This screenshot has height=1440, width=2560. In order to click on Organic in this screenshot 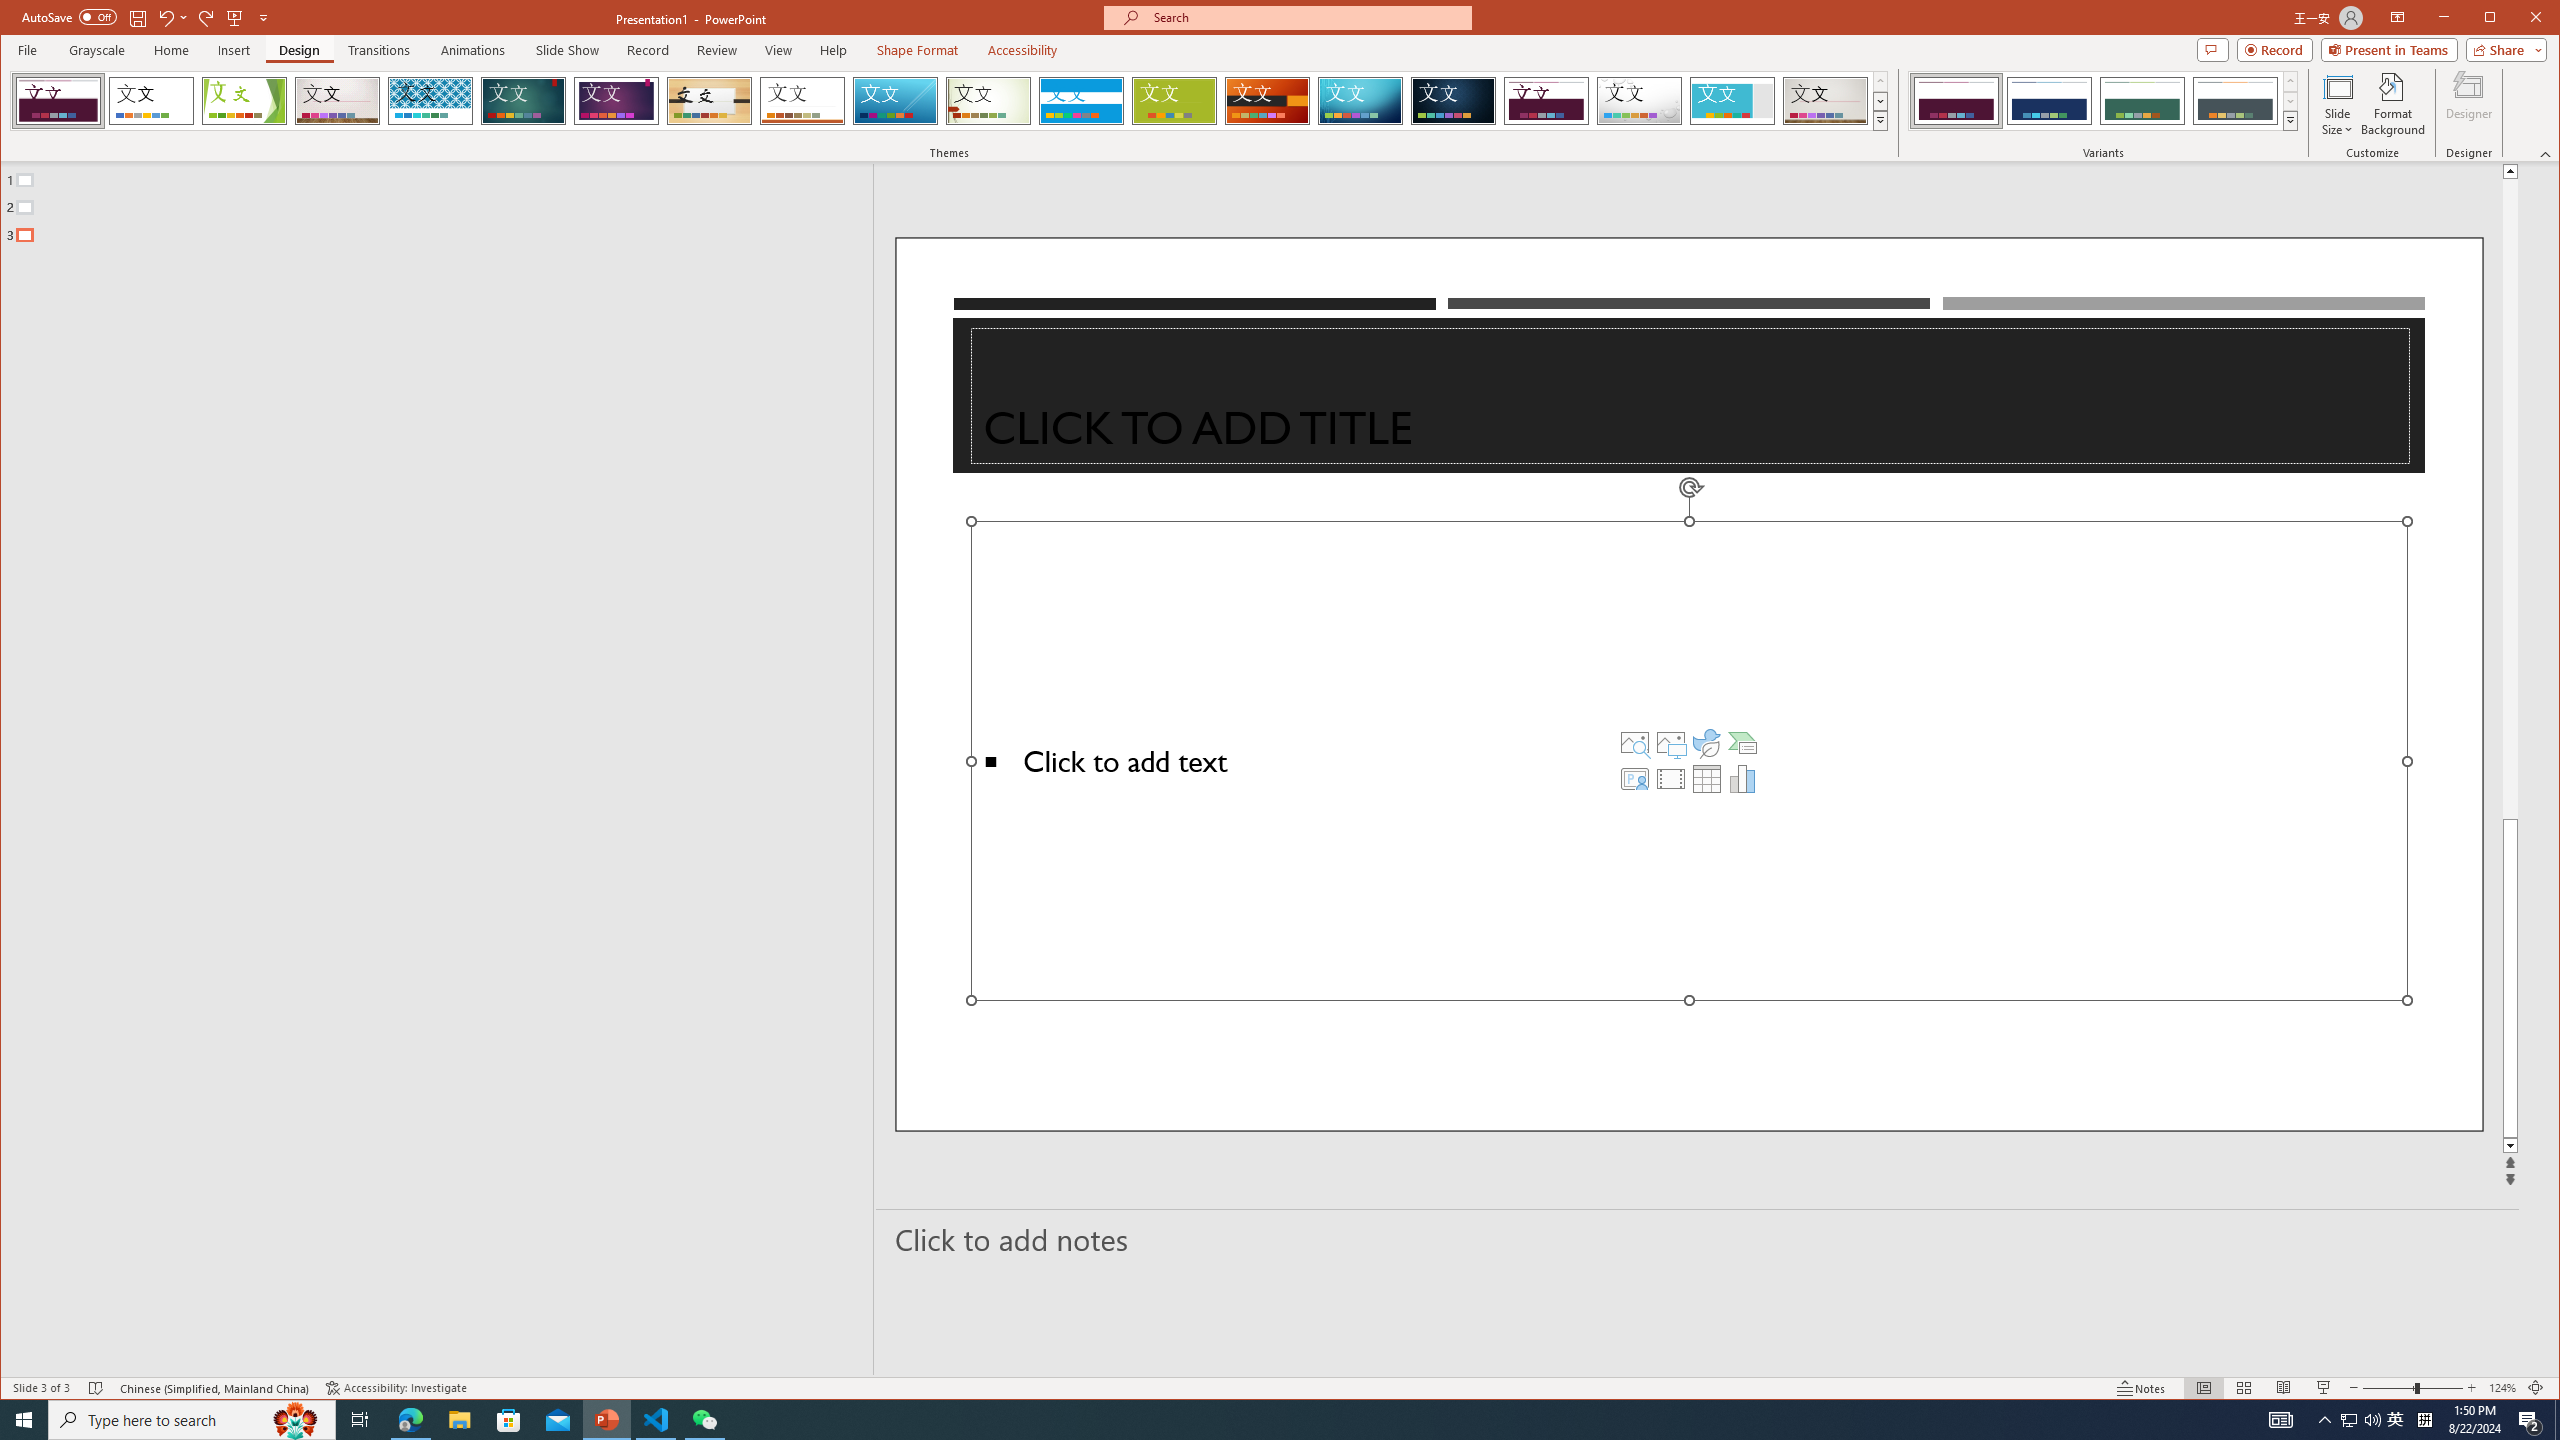, I will do `click(709, 101)`.